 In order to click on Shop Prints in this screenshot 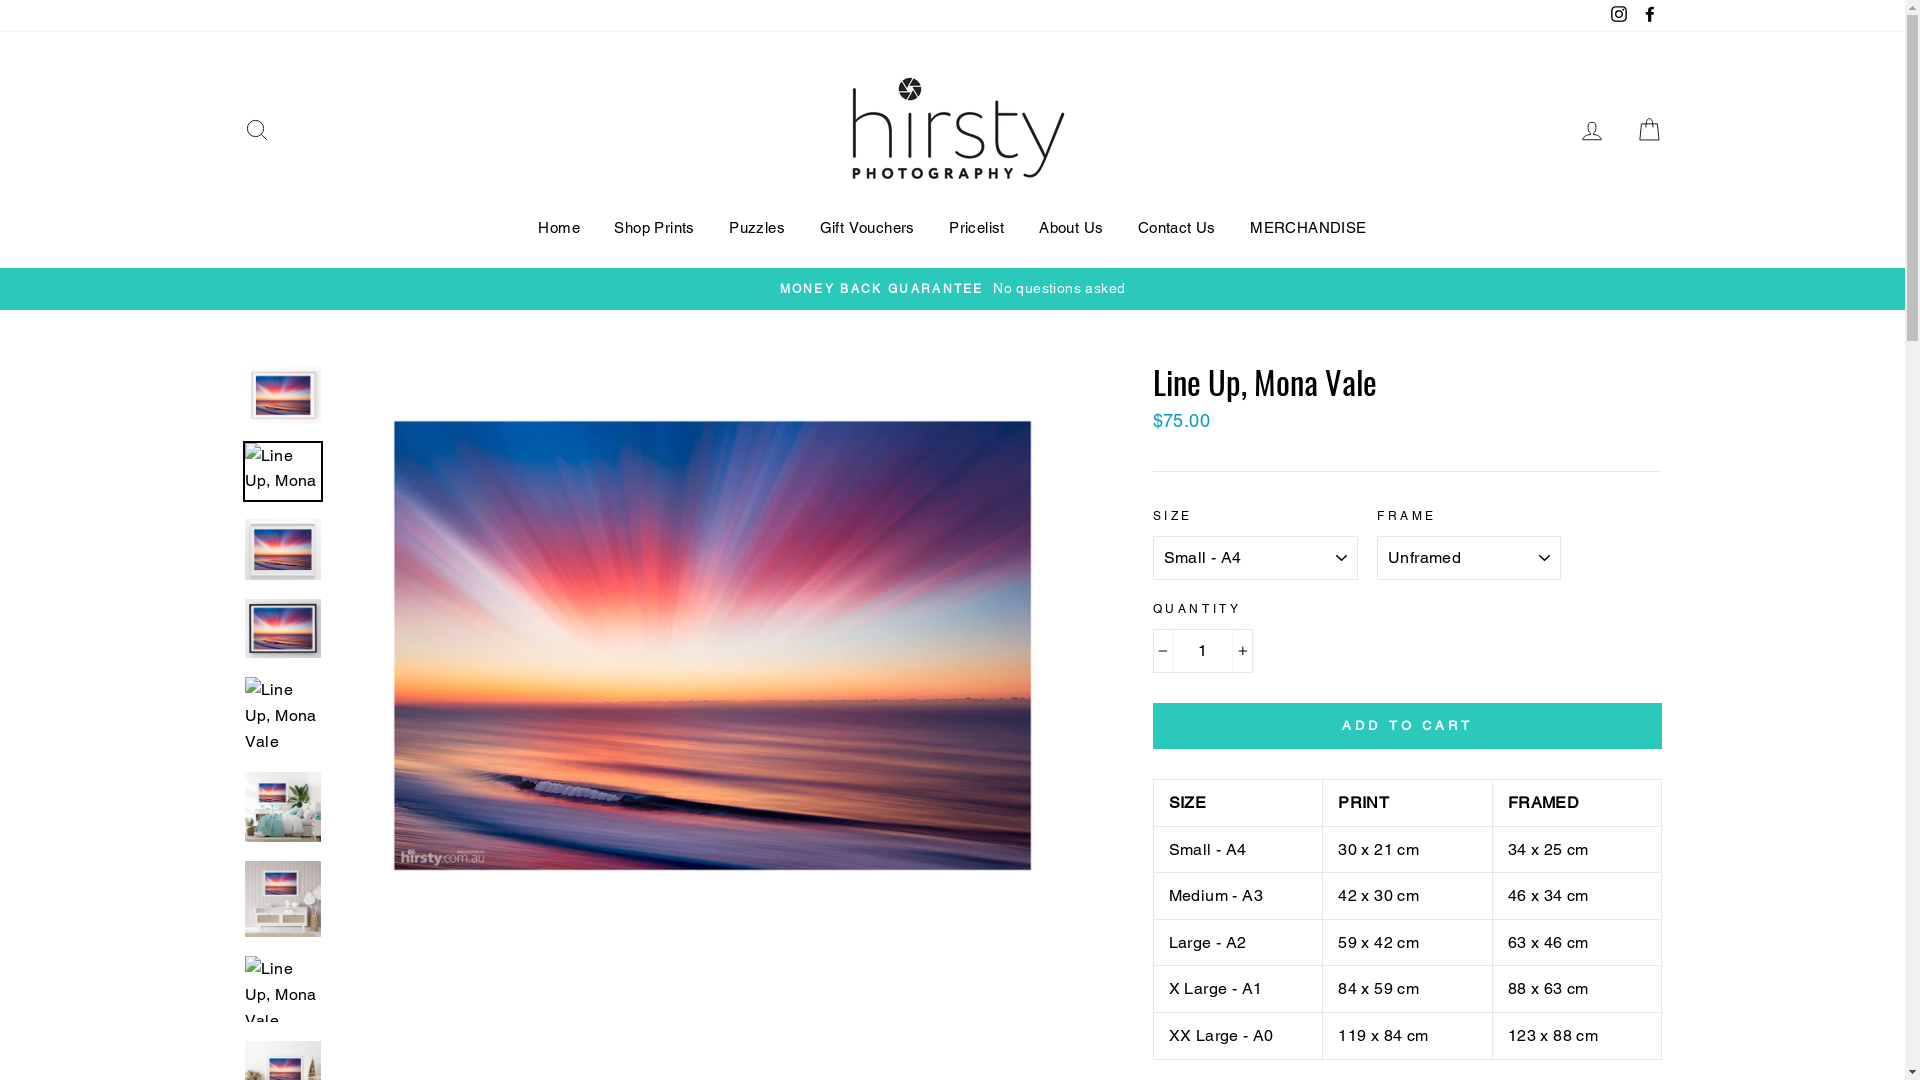, I will do `click(654, 228)`.